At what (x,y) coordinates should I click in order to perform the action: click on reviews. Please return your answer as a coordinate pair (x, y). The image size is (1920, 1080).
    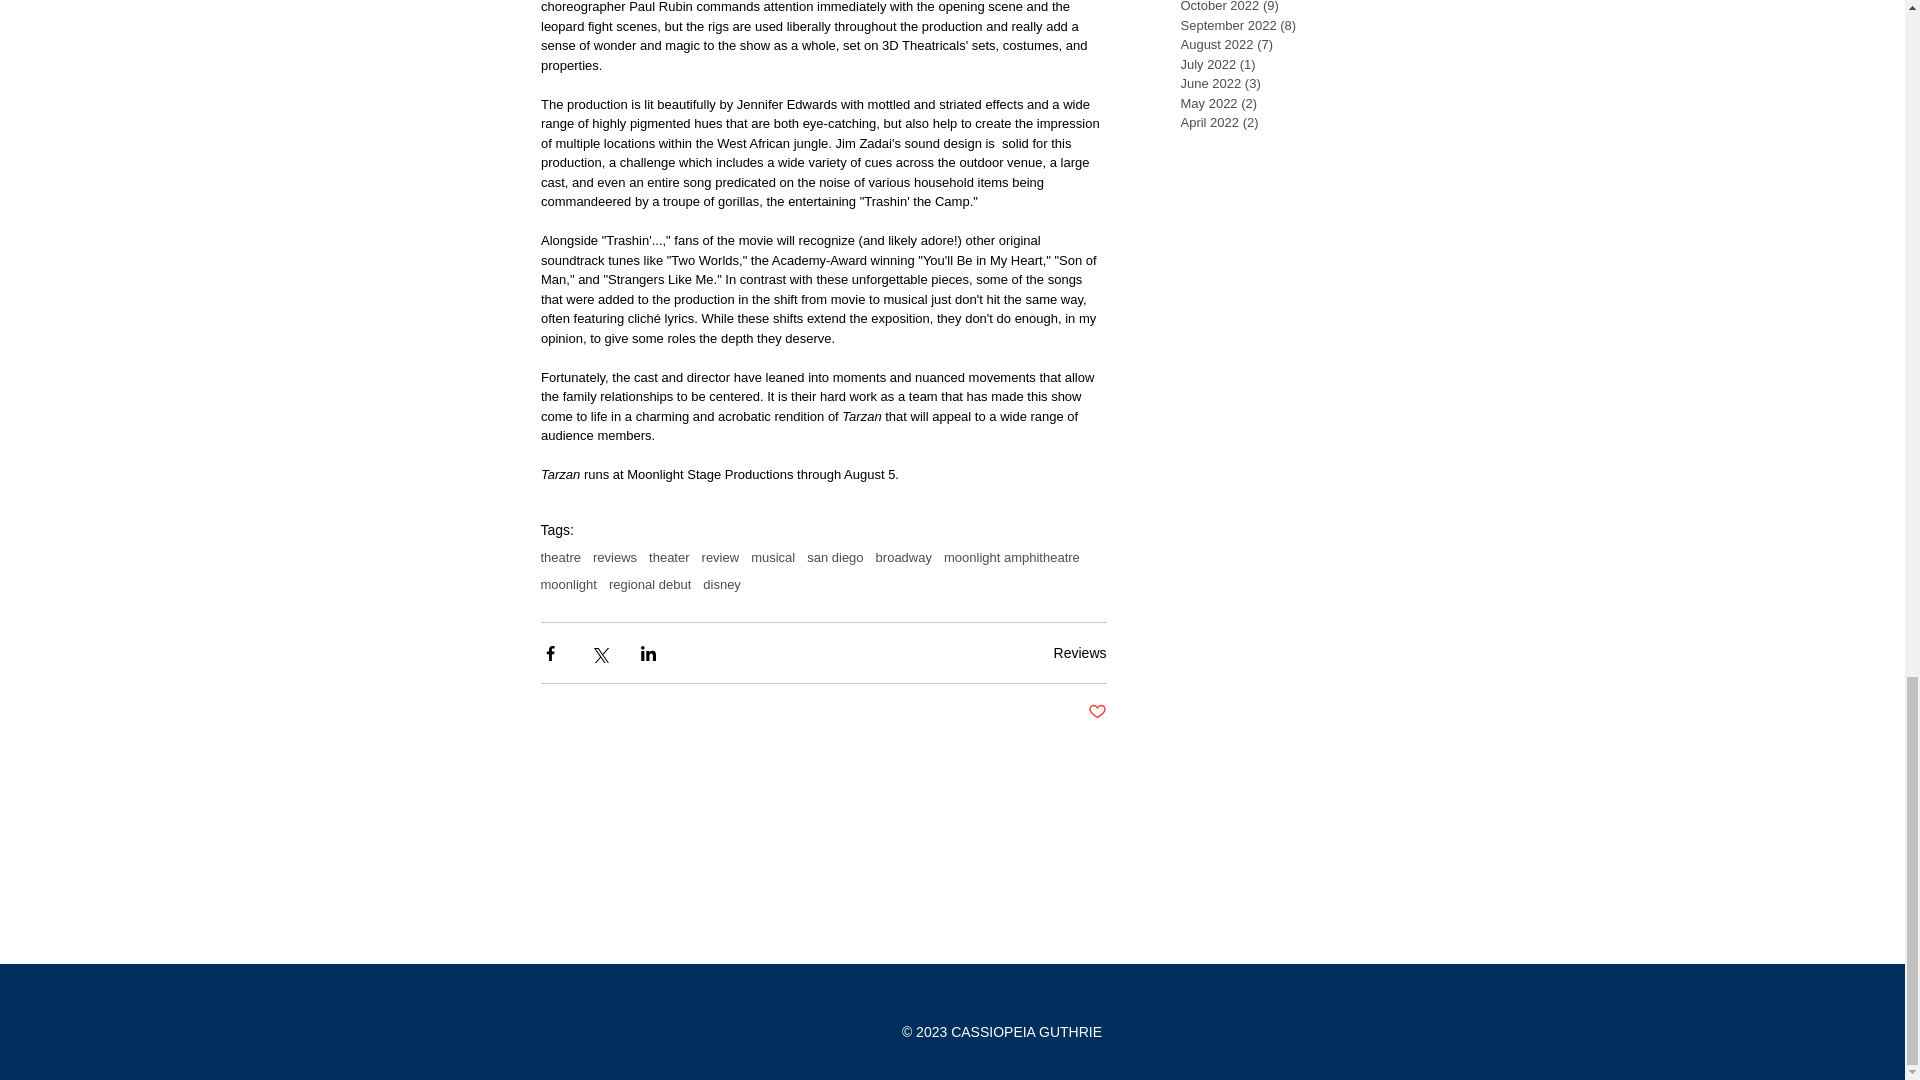
    Looking at the image, I should click on (615, 556).